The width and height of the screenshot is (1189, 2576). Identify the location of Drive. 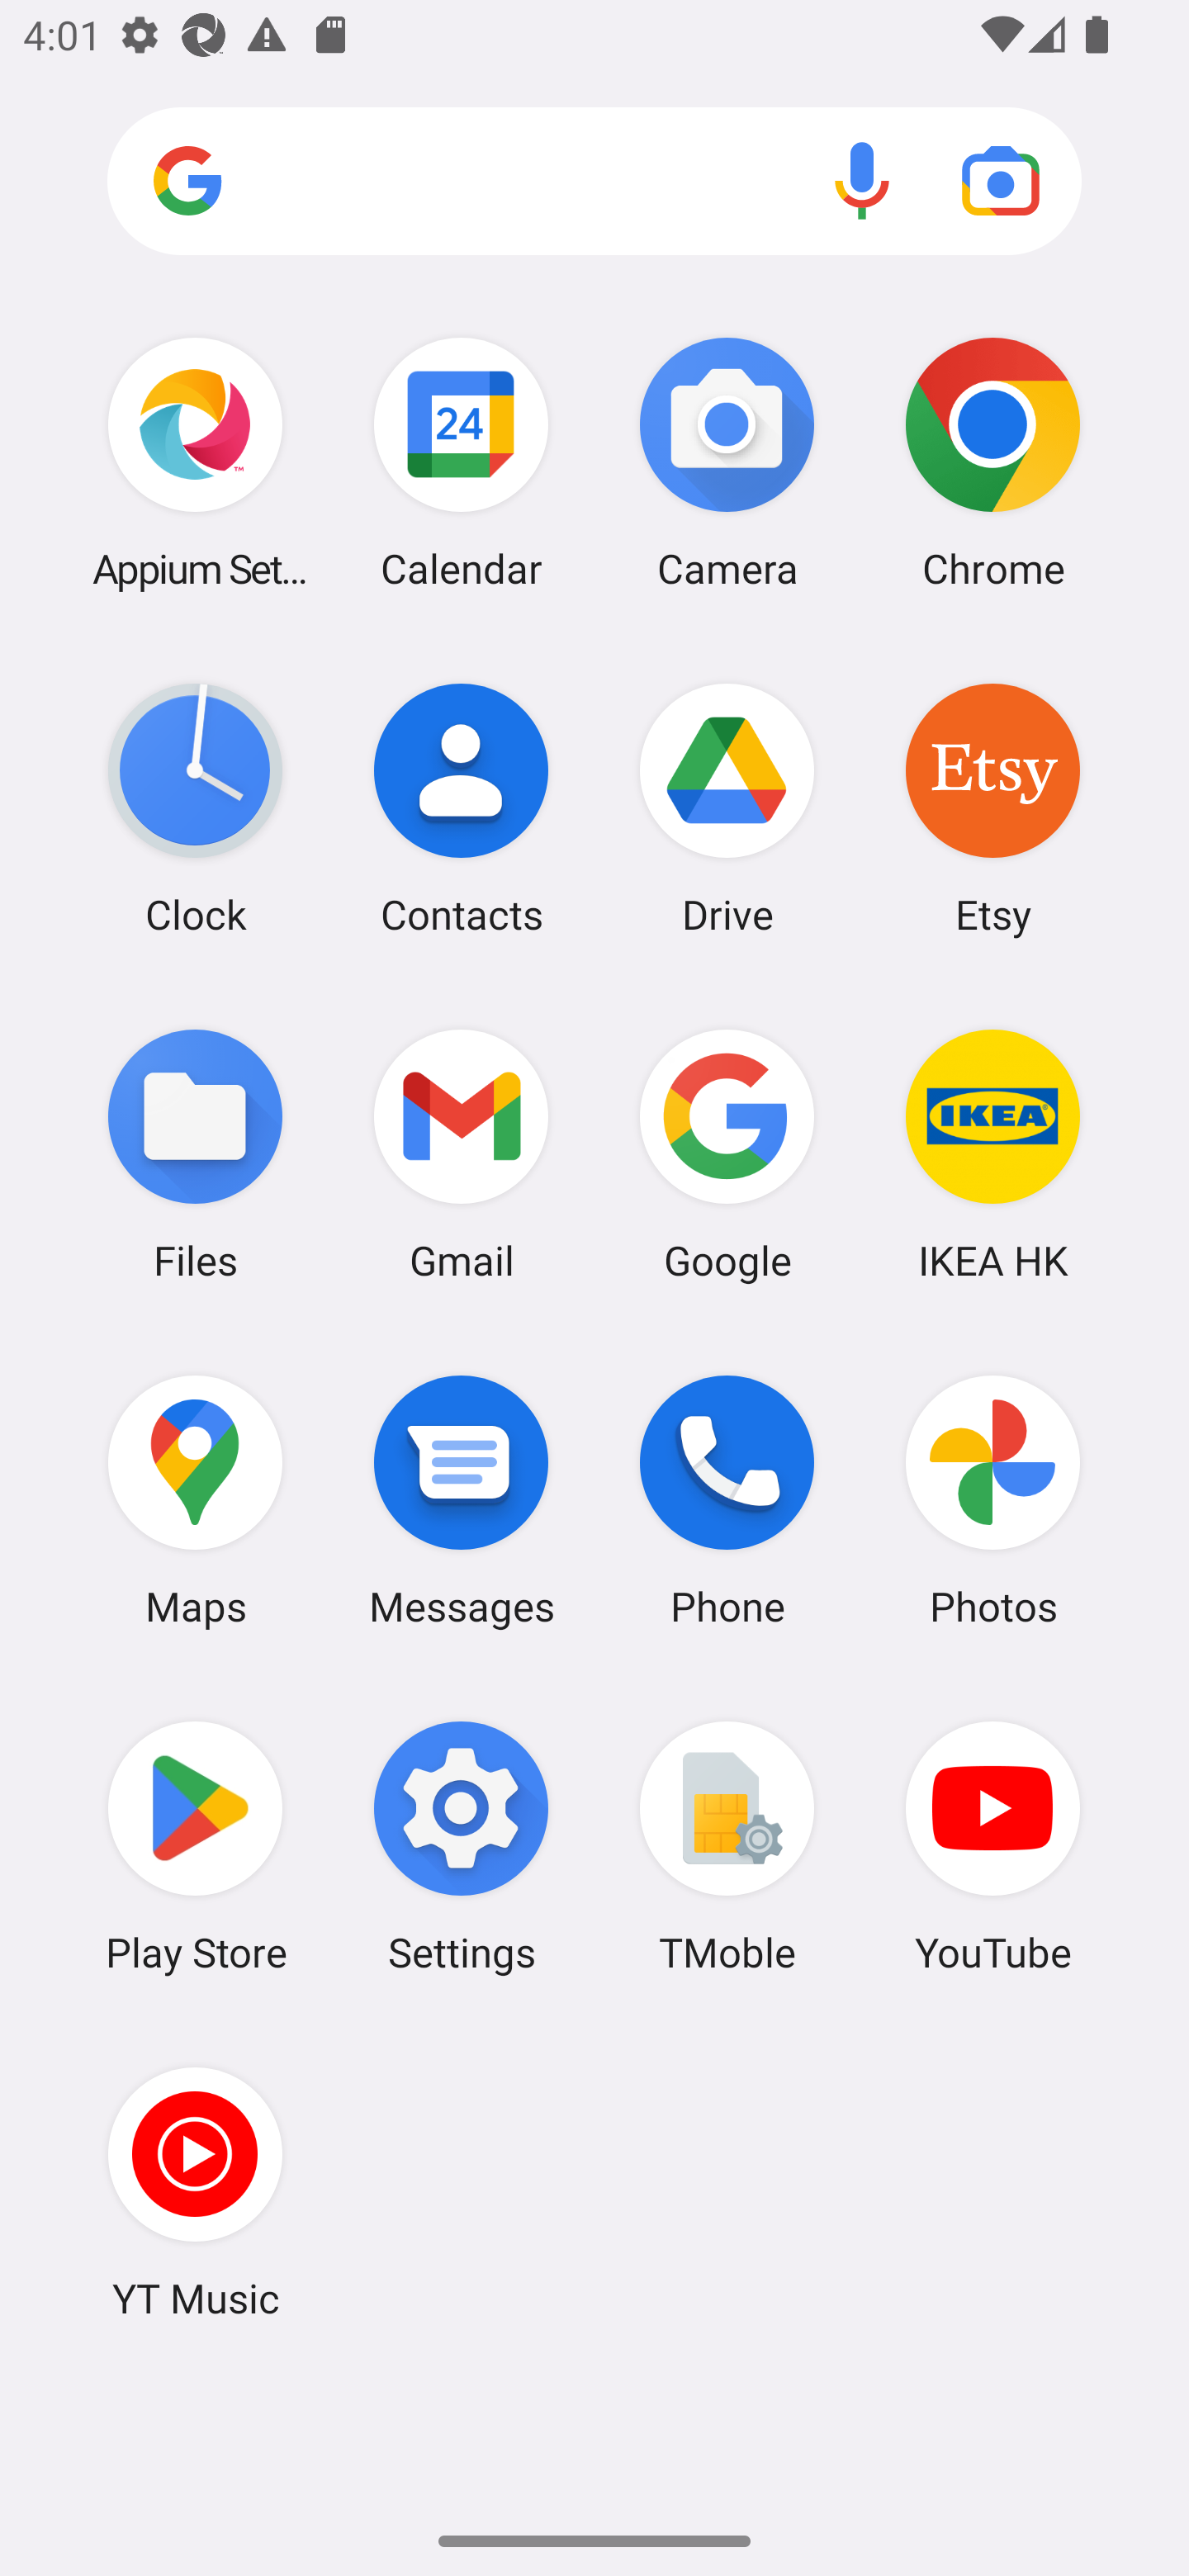
(727, 808).